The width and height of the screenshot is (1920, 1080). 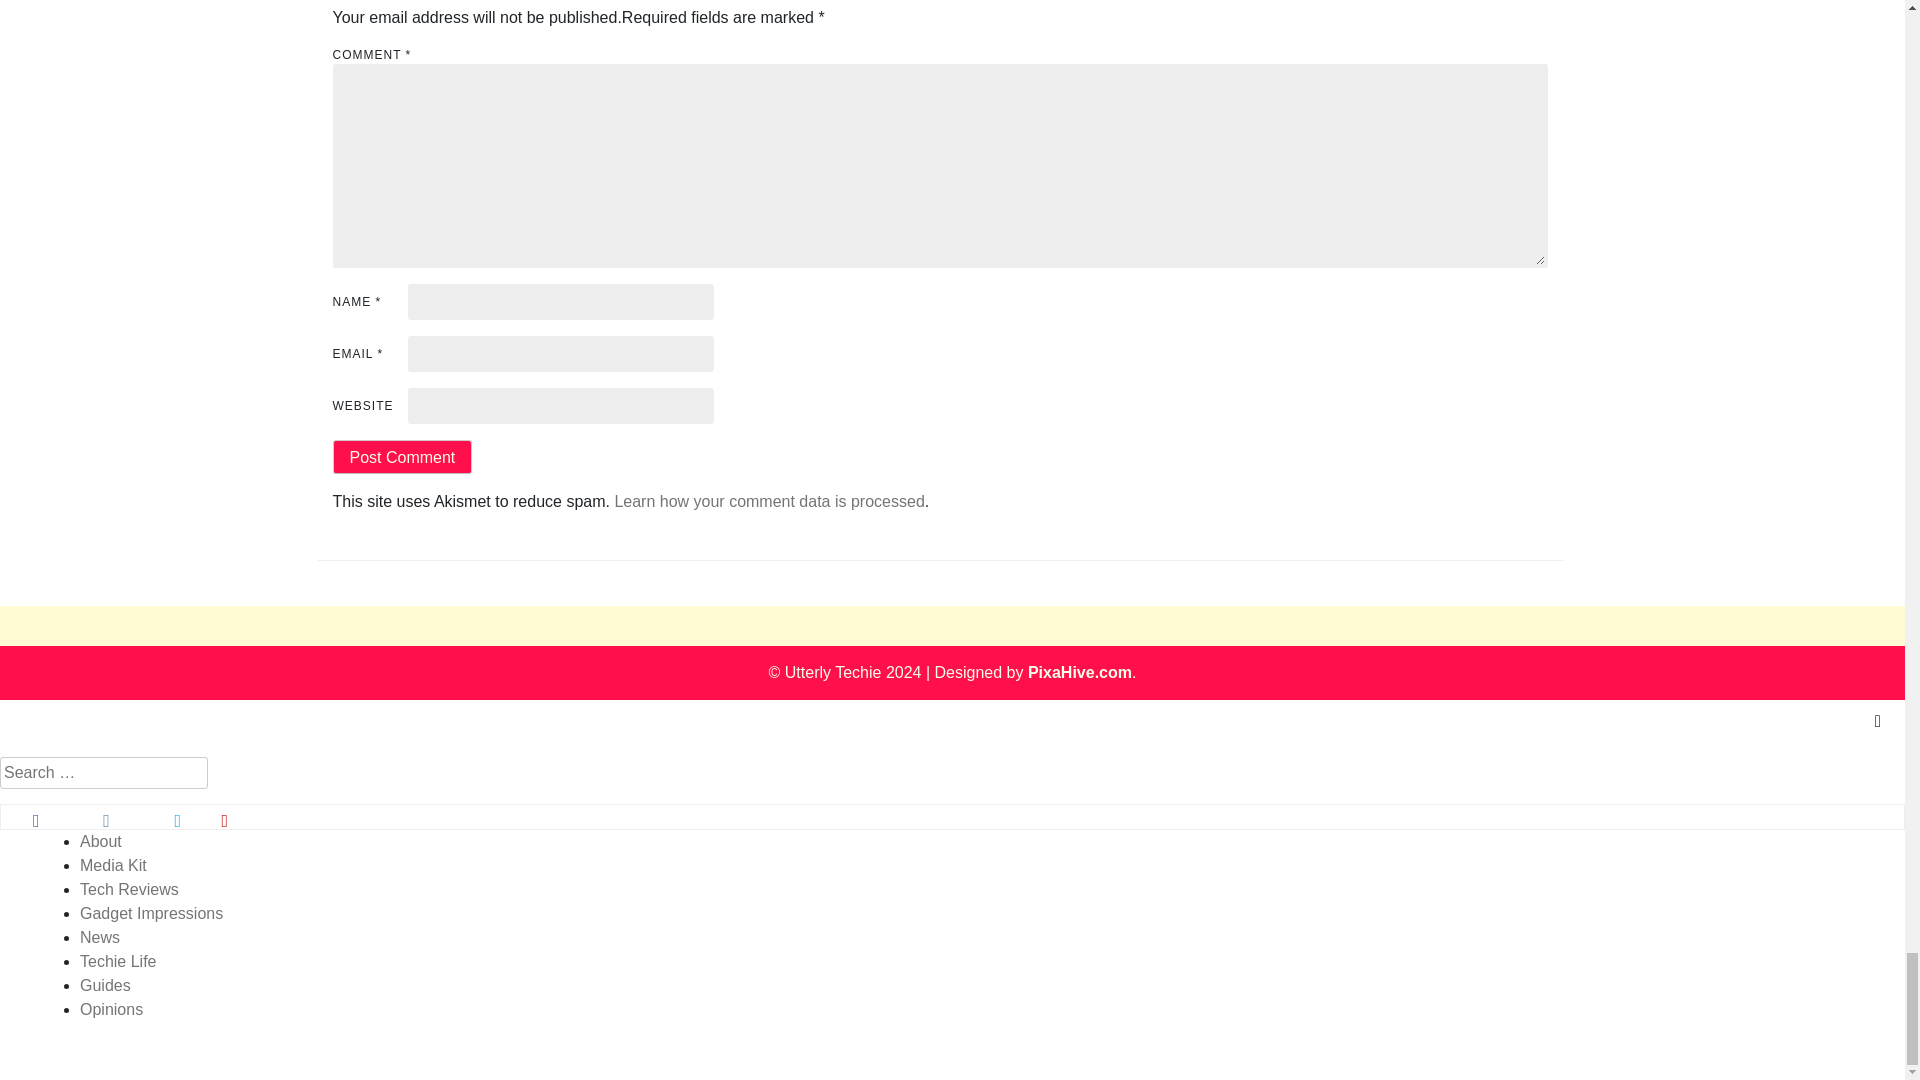 What do you see at coordinates (402, 456) in the screenshot?
I see `Post Comment` at bounding box center [402, 456].